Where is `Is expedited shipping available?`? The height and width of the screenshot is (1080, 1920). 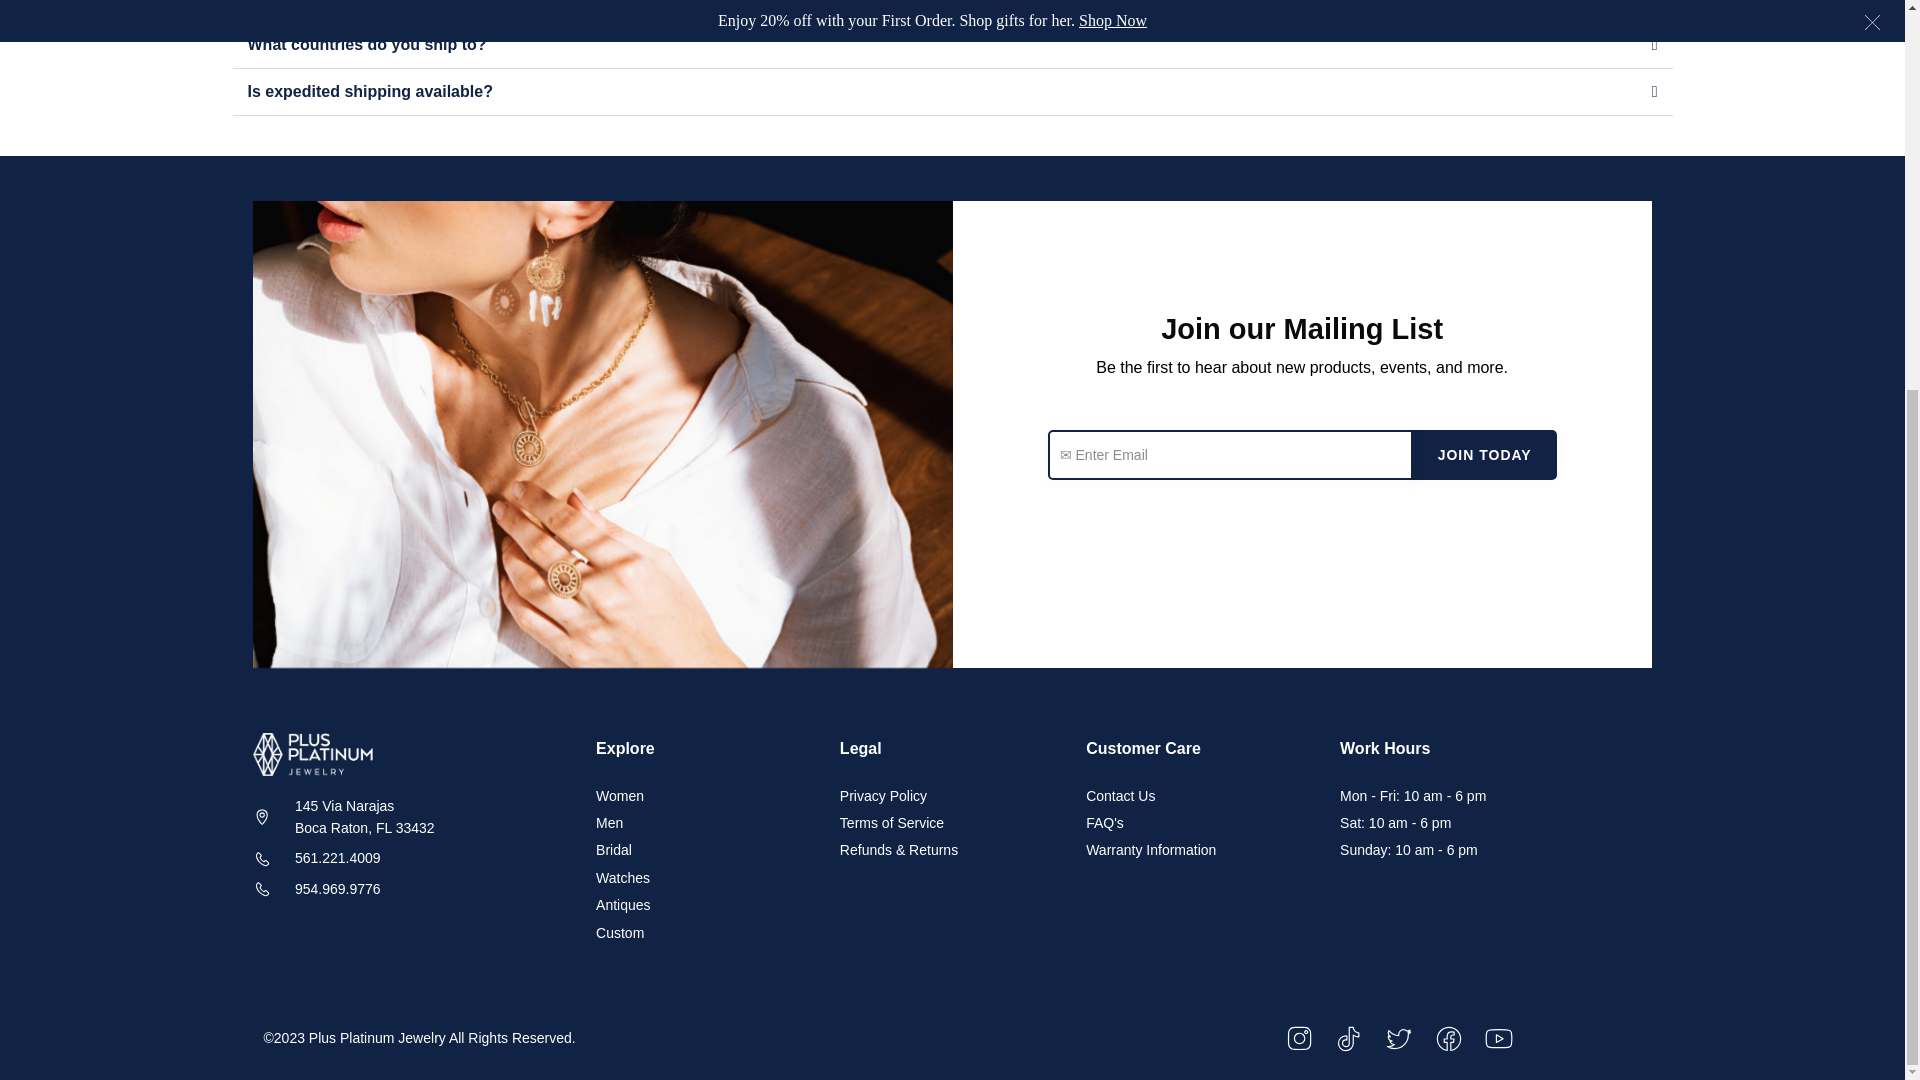
Is expedited shipping available? is located at coordinates (370, 92).